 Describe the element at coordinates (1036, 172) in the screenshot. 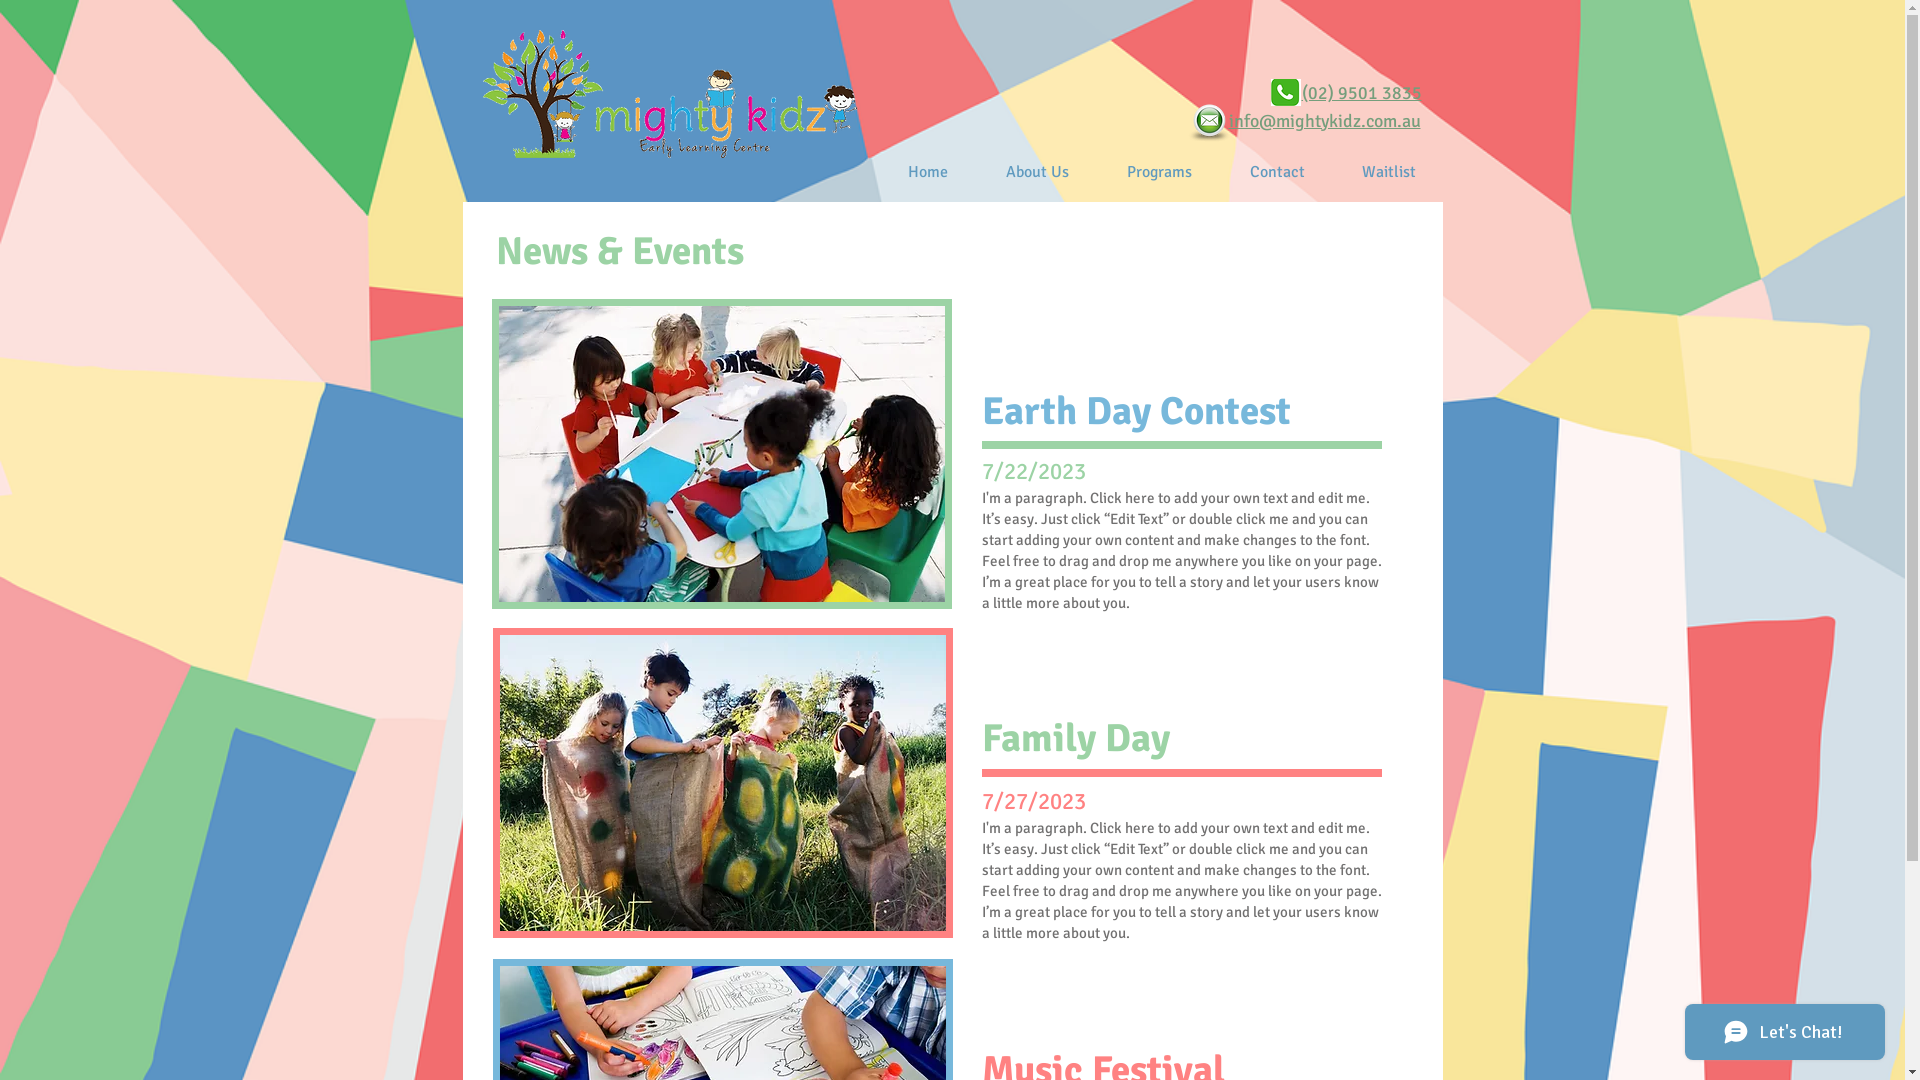

I see `About Us` at that location.